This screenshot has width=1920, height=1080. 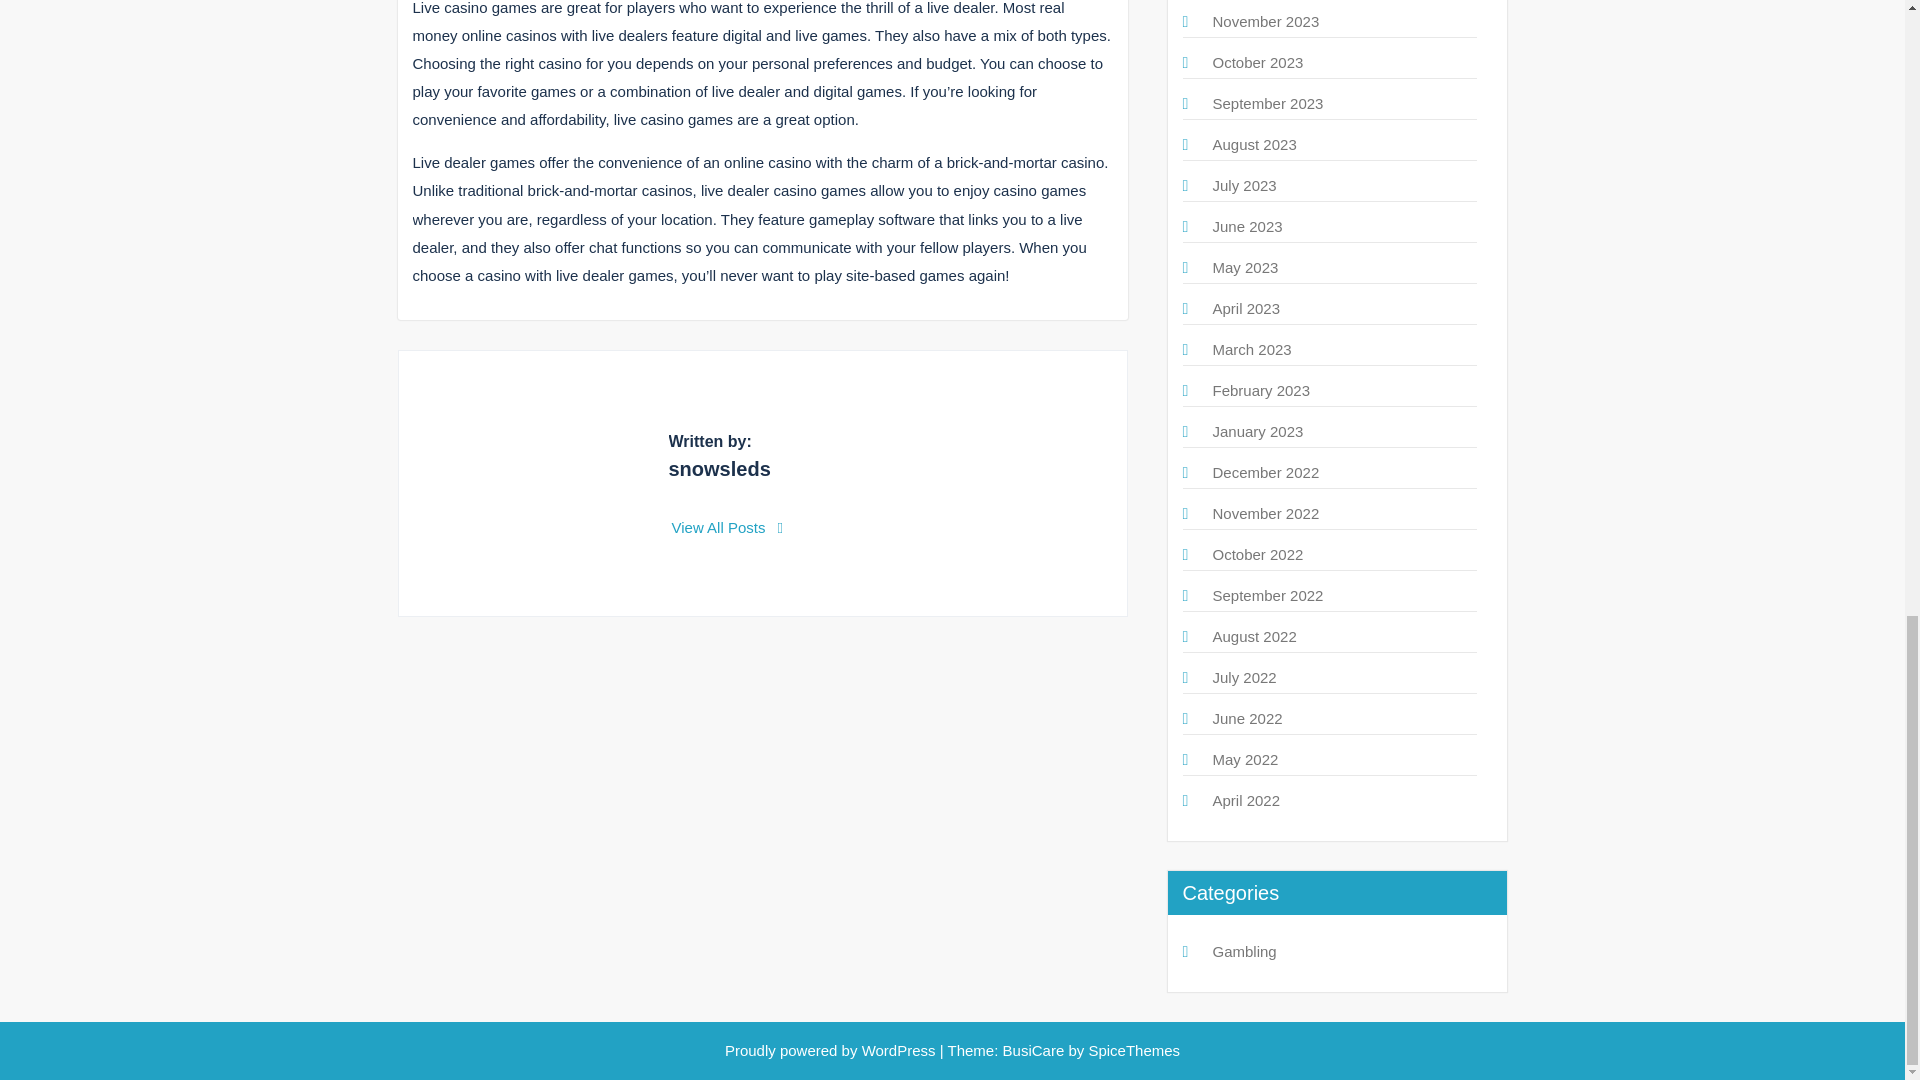 What do you see at coordinates (1260, 390) in the screenshot?
I see `February 2023` at bounding box center [1260, 390].